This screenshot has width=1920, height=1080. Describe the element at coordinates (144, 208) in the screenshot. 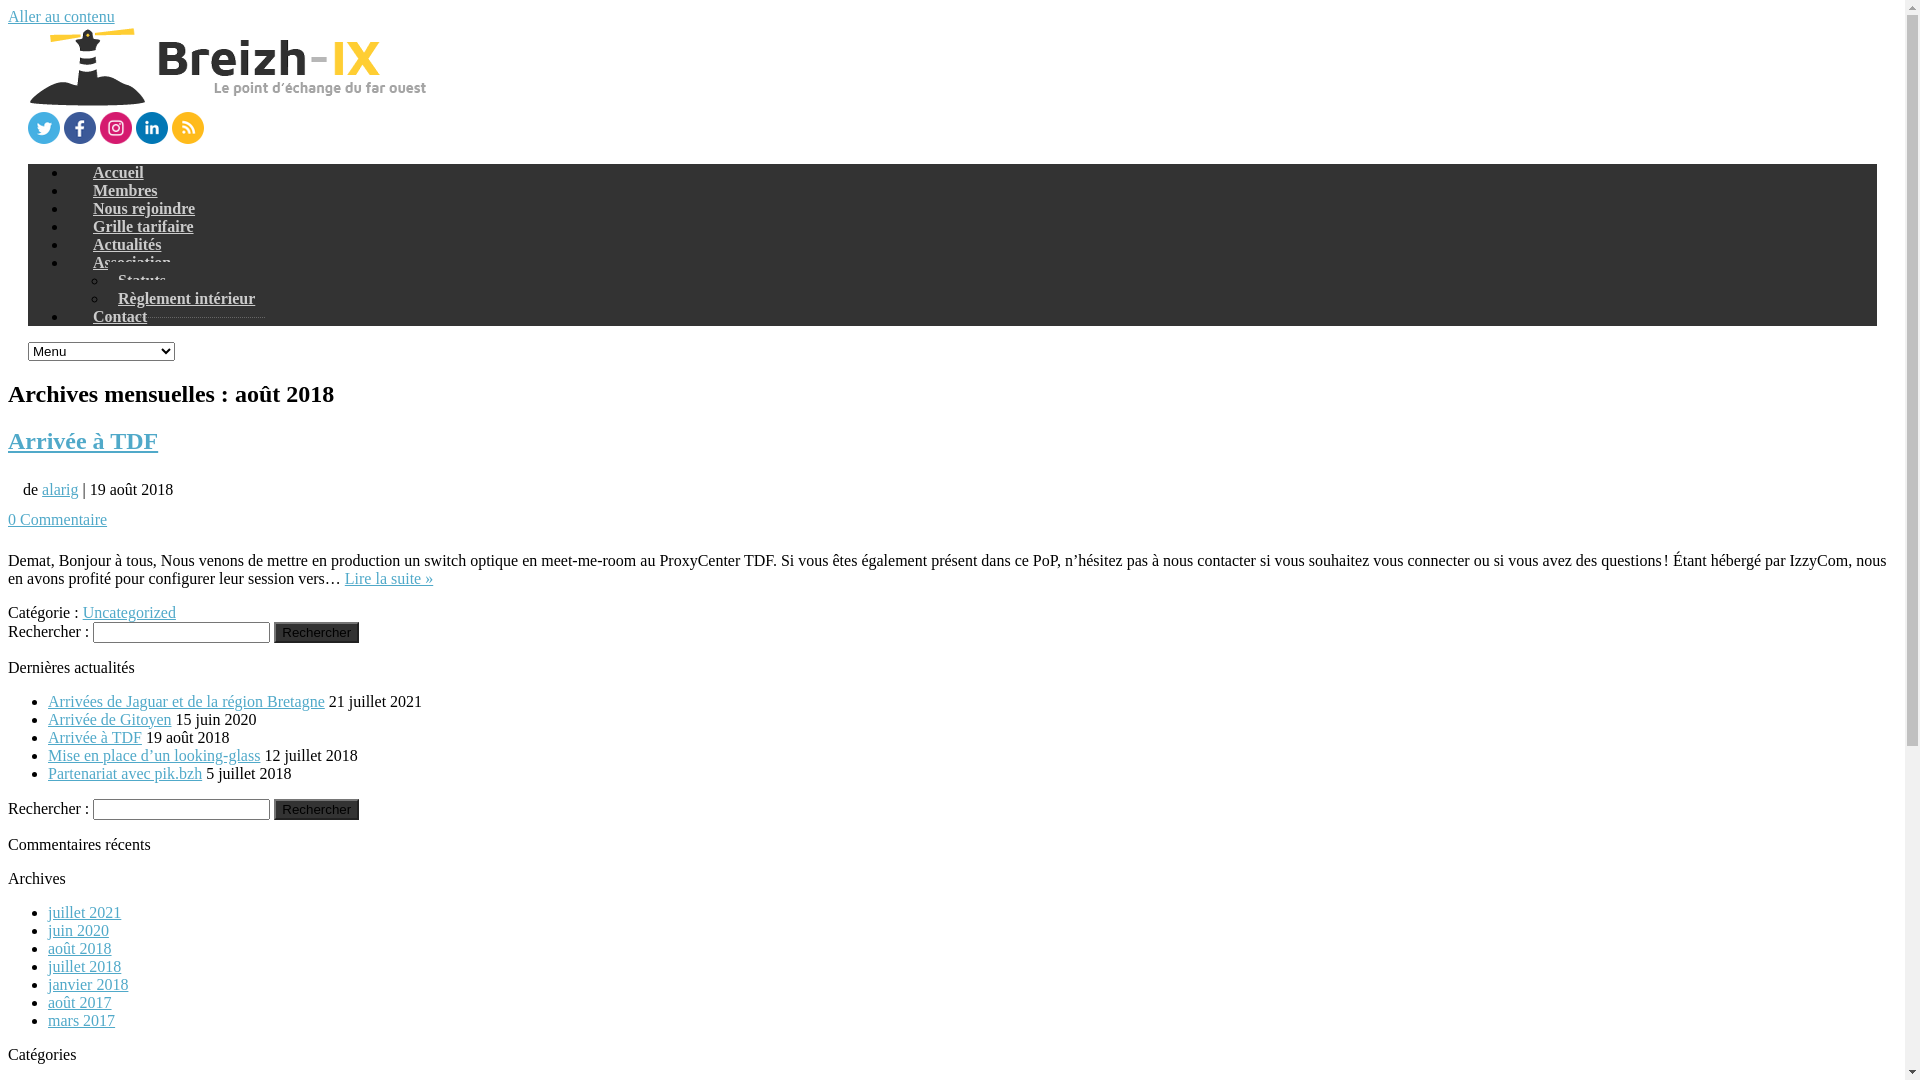

I see `Nous rejoindre` at that location.